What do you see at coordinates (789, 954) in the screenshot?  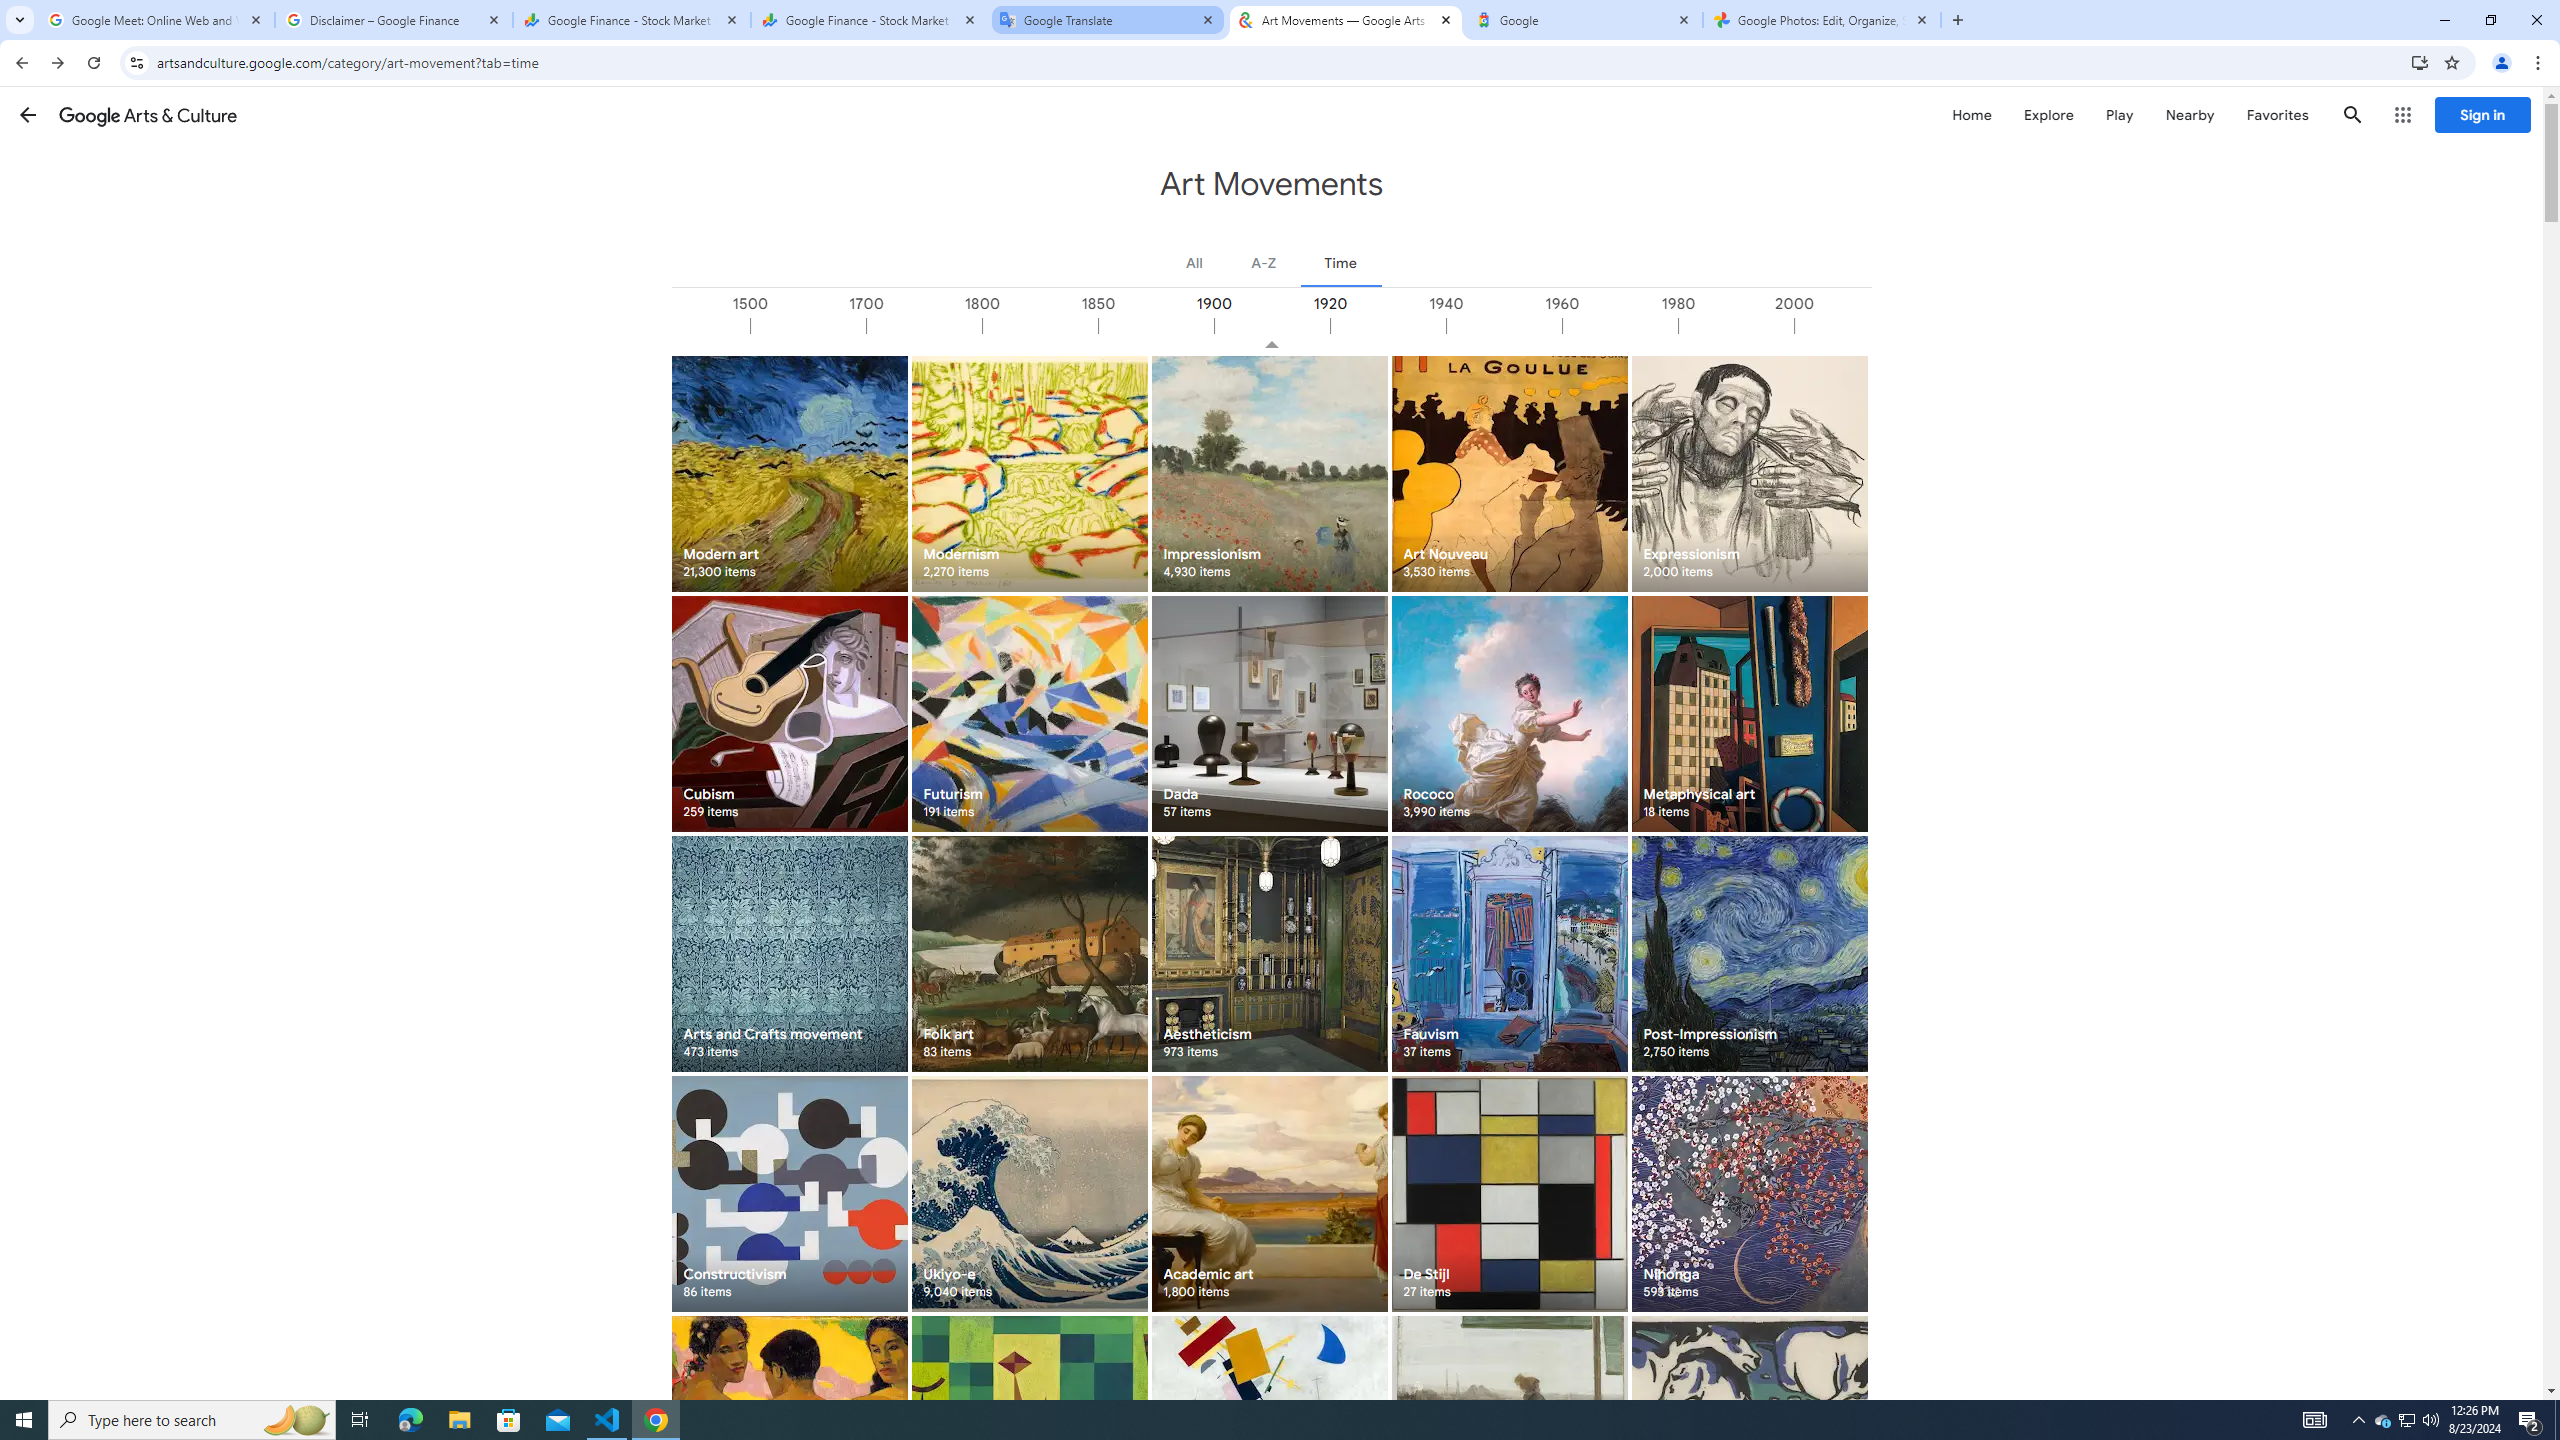 I see `Arts and Crafts movement 473 items` at bounding box center [789, 954].